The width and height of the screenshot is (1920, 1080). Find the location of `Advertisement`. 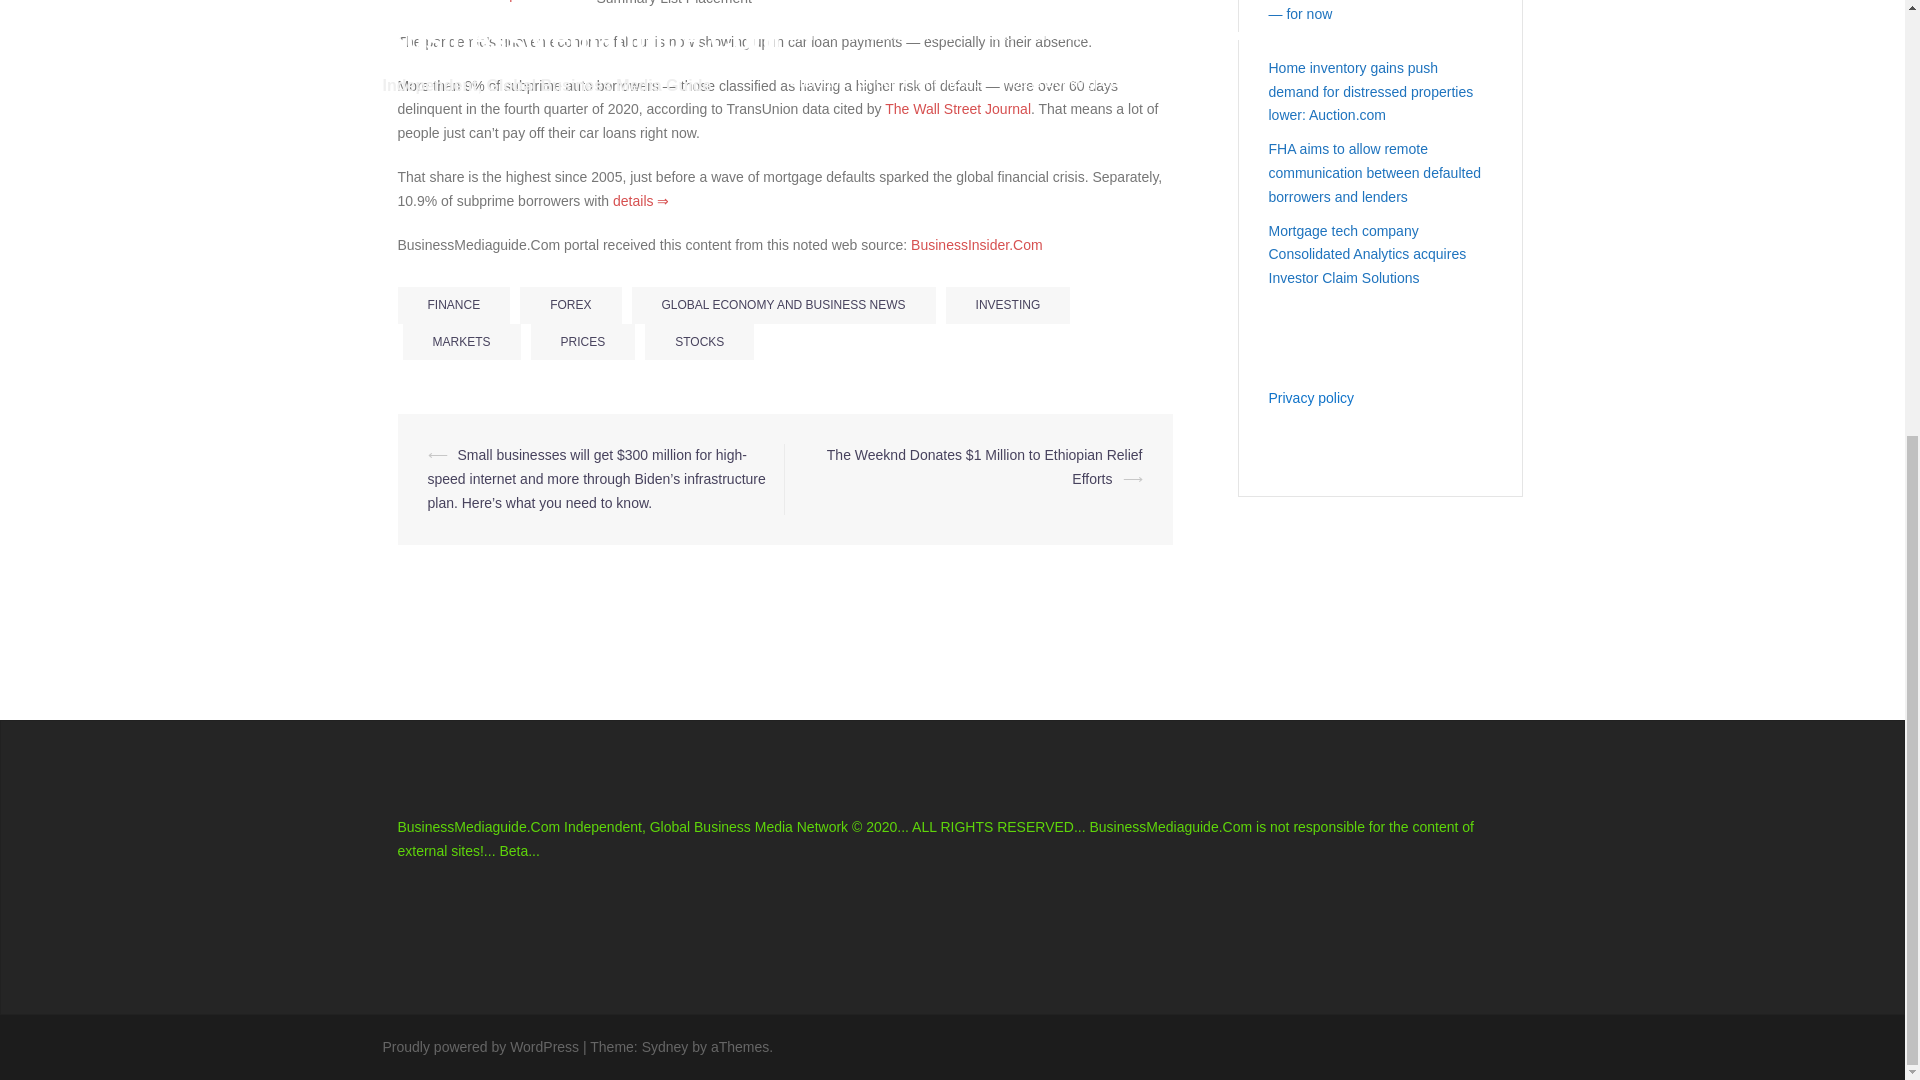

Advertisement is located at coordinates (631, 368).